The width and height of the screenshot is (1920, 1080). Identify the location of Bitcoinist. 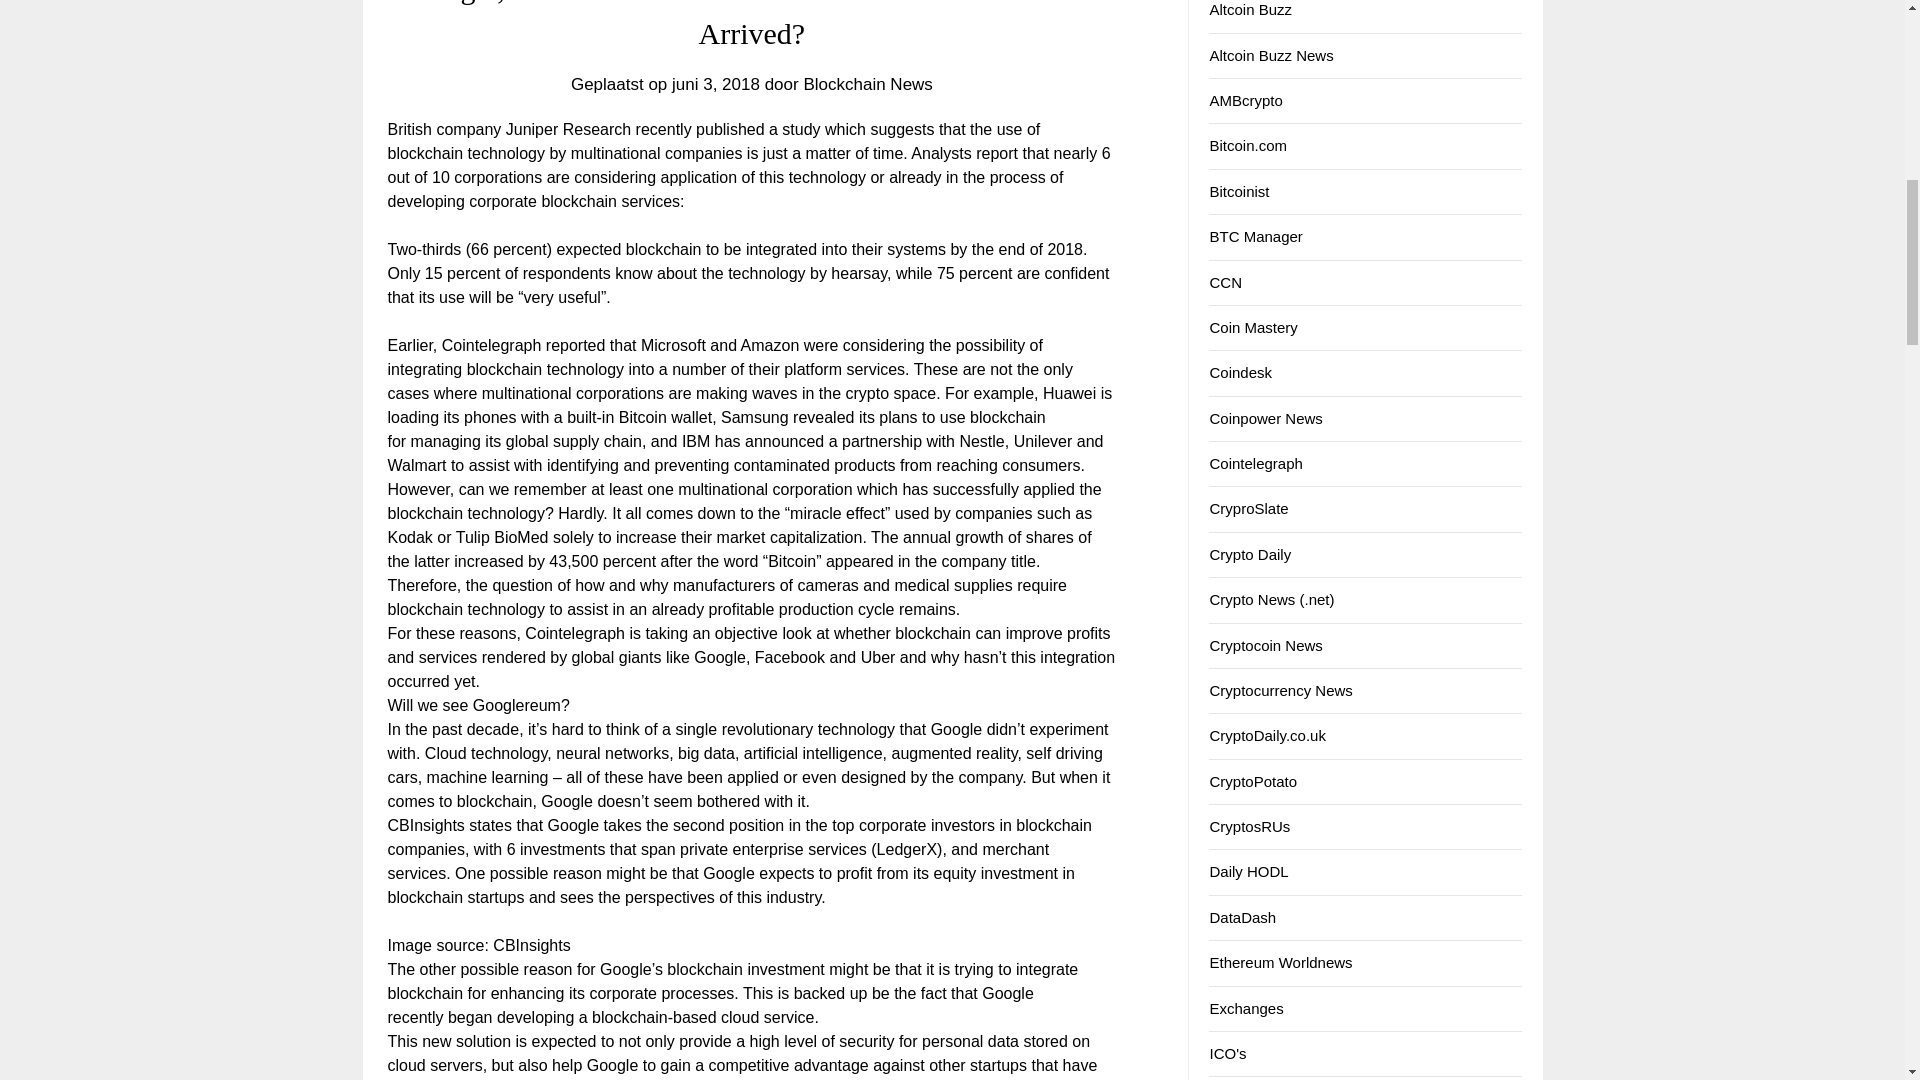
(1239, 190).